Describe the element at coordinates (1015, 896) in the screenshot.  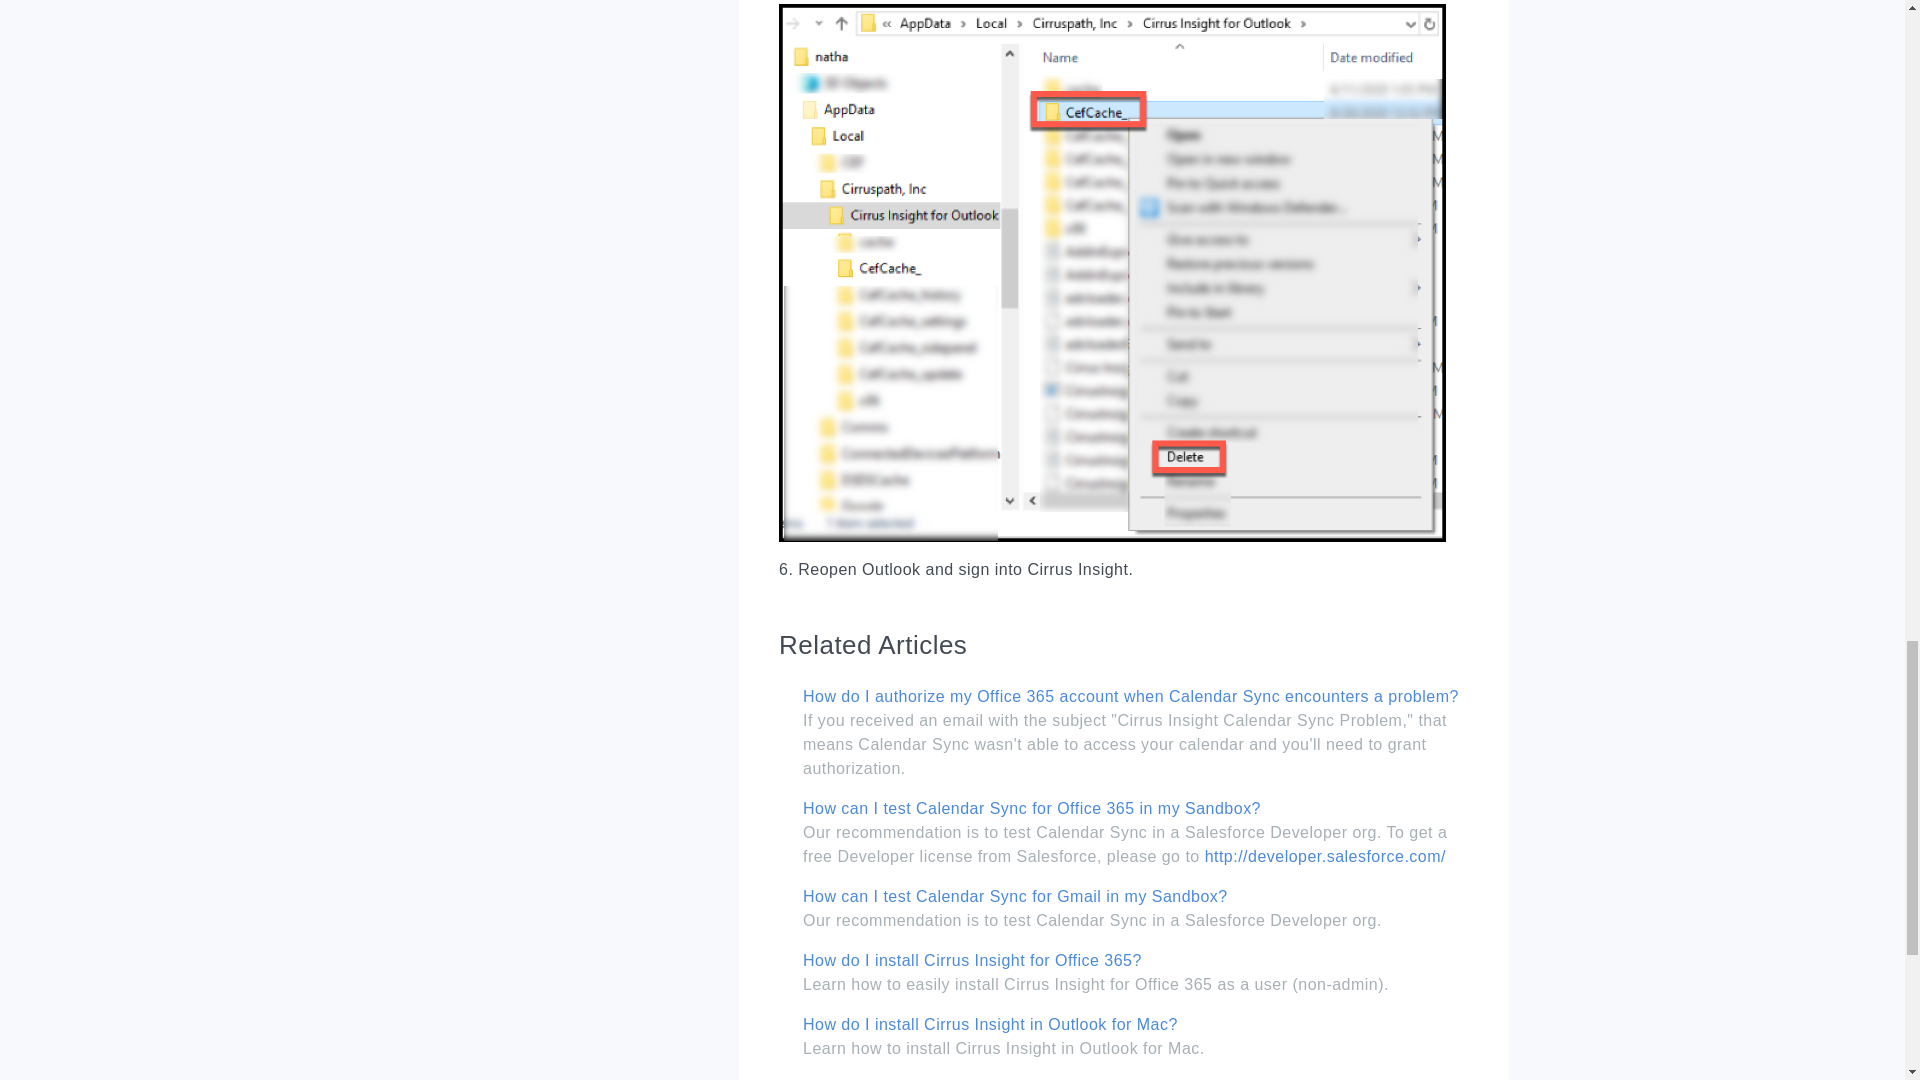
I see `How can I test Calendar Sync for Gmail in my Sandbox?` at that location.